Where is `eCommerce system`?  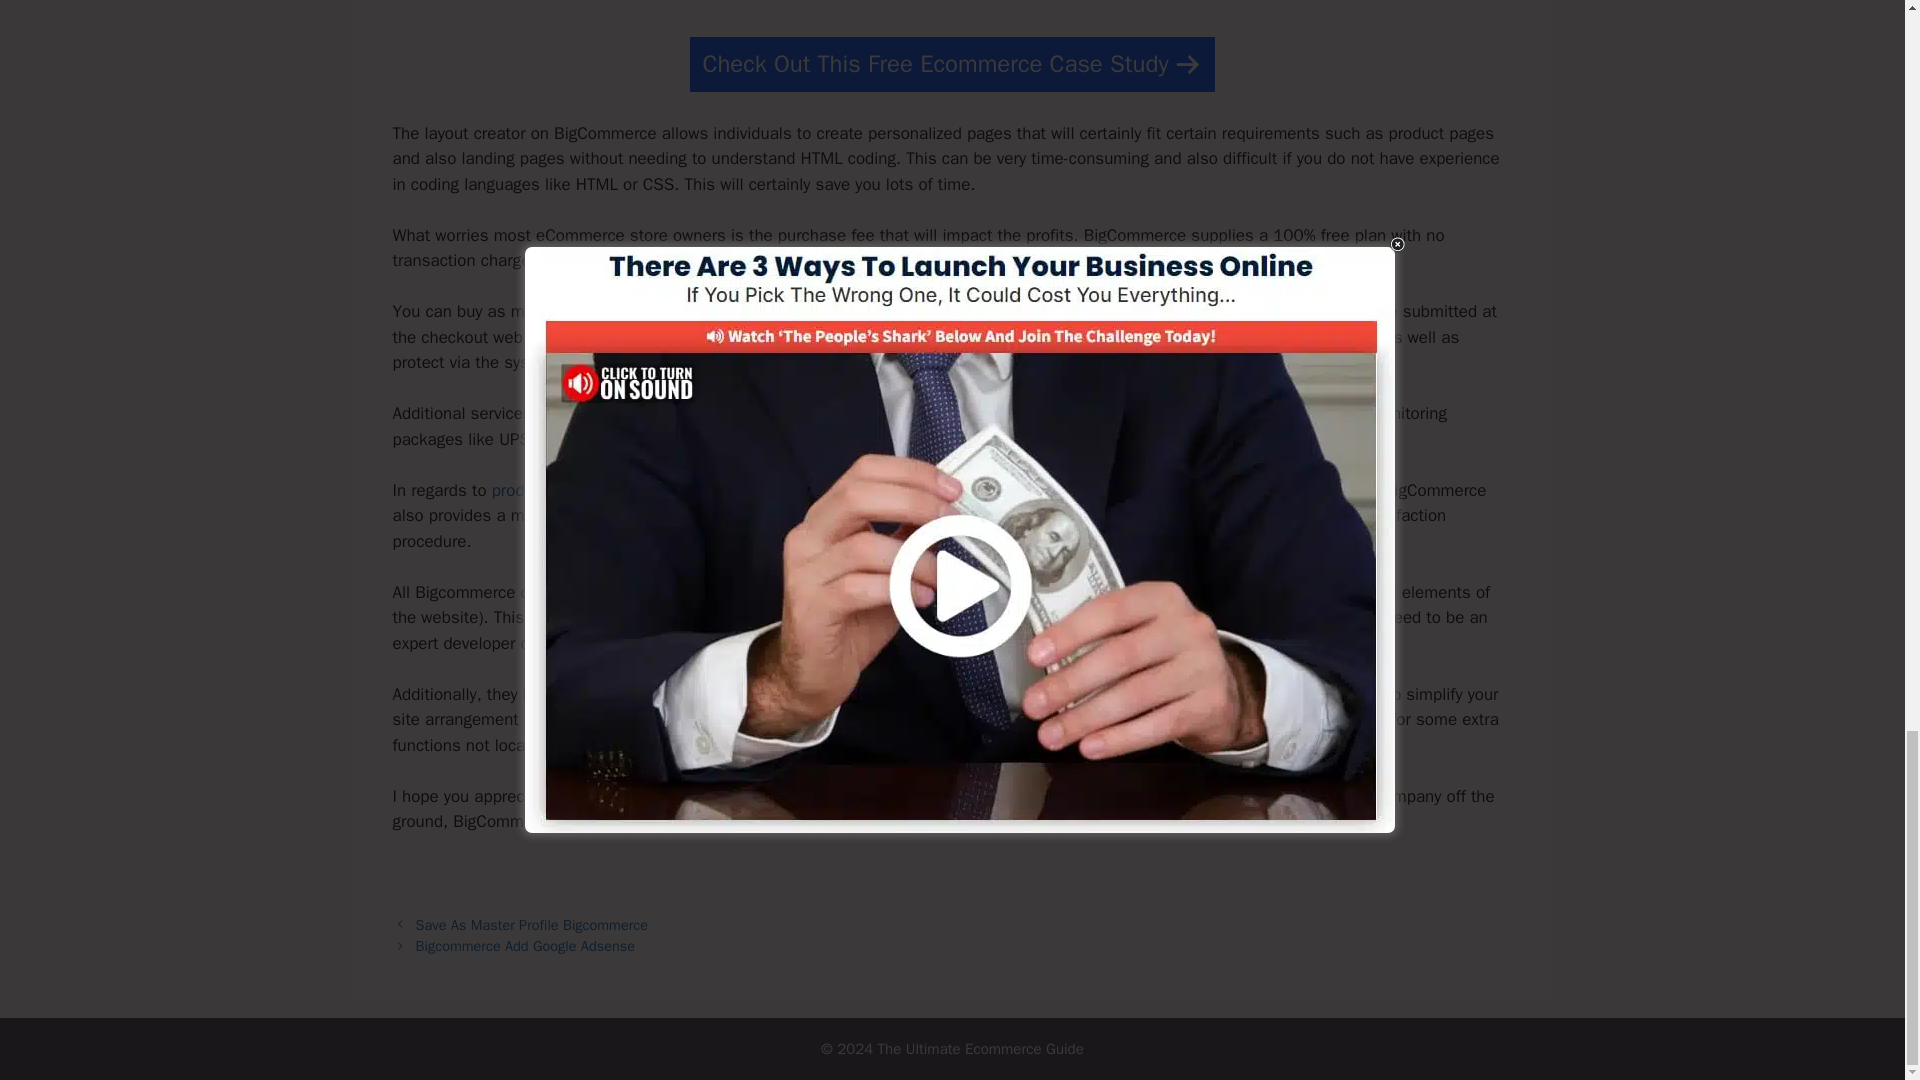
eCommerce system is located at coordinates (1169, 796).